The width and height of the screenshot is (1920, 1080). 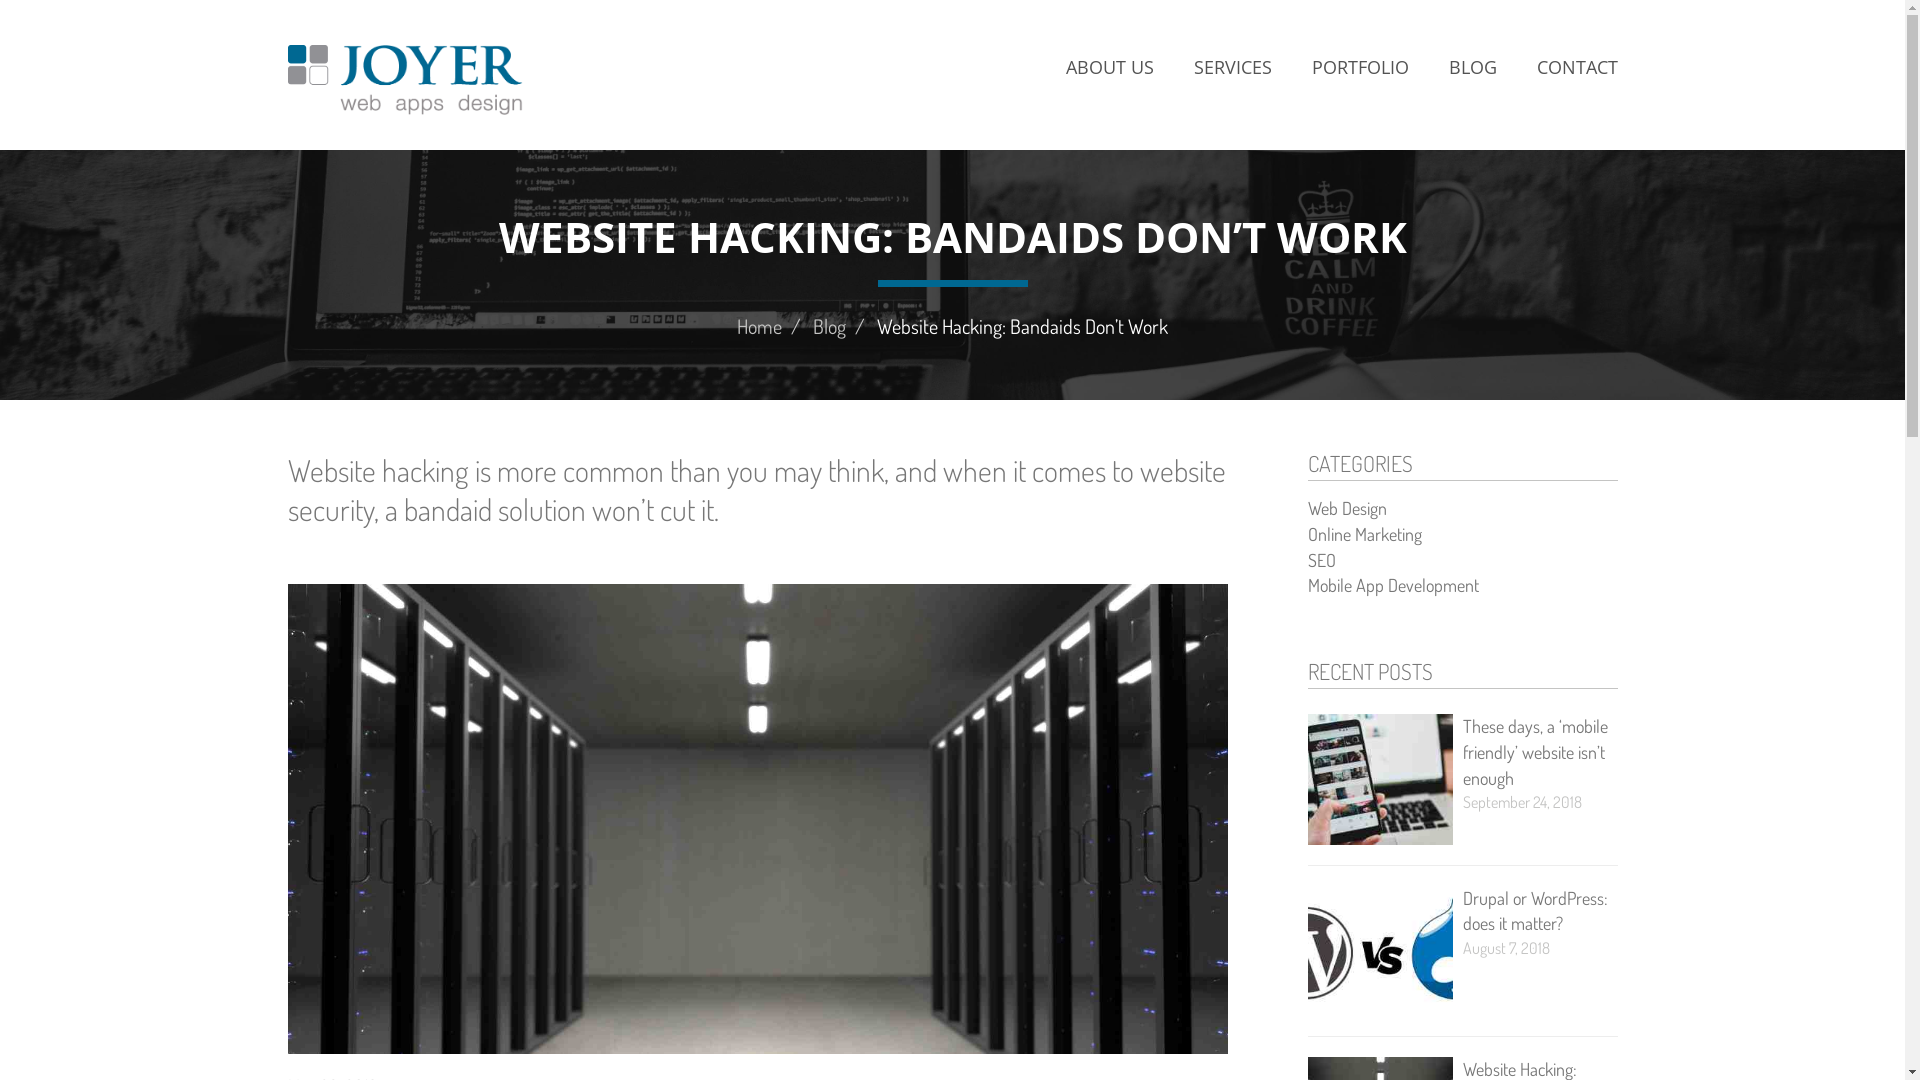 What do you see at coordinates (1566, 68) in the screenshot?
I see `CONTACT` at bounding box center [1566, 68].